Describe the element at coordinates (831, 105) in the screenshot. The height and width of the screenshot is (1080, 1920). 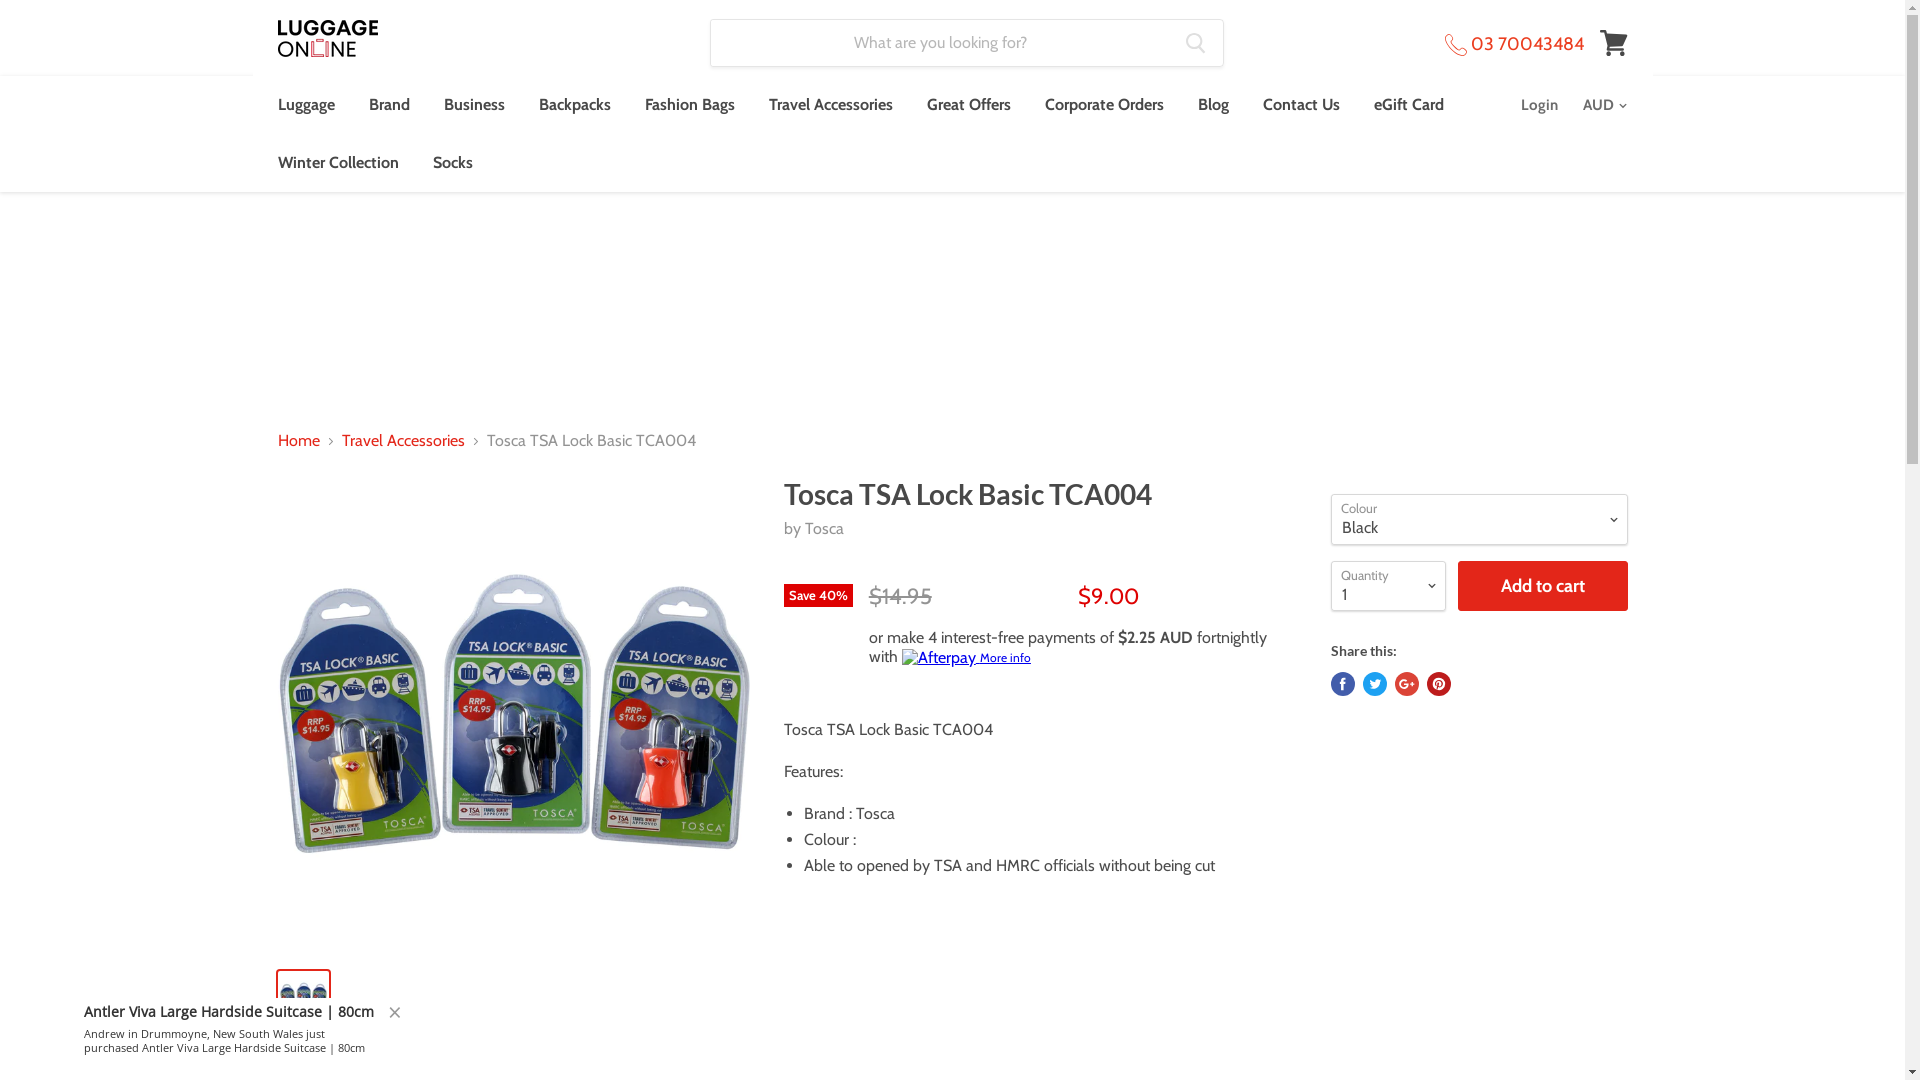
I see `Travel Accessories` at that location.